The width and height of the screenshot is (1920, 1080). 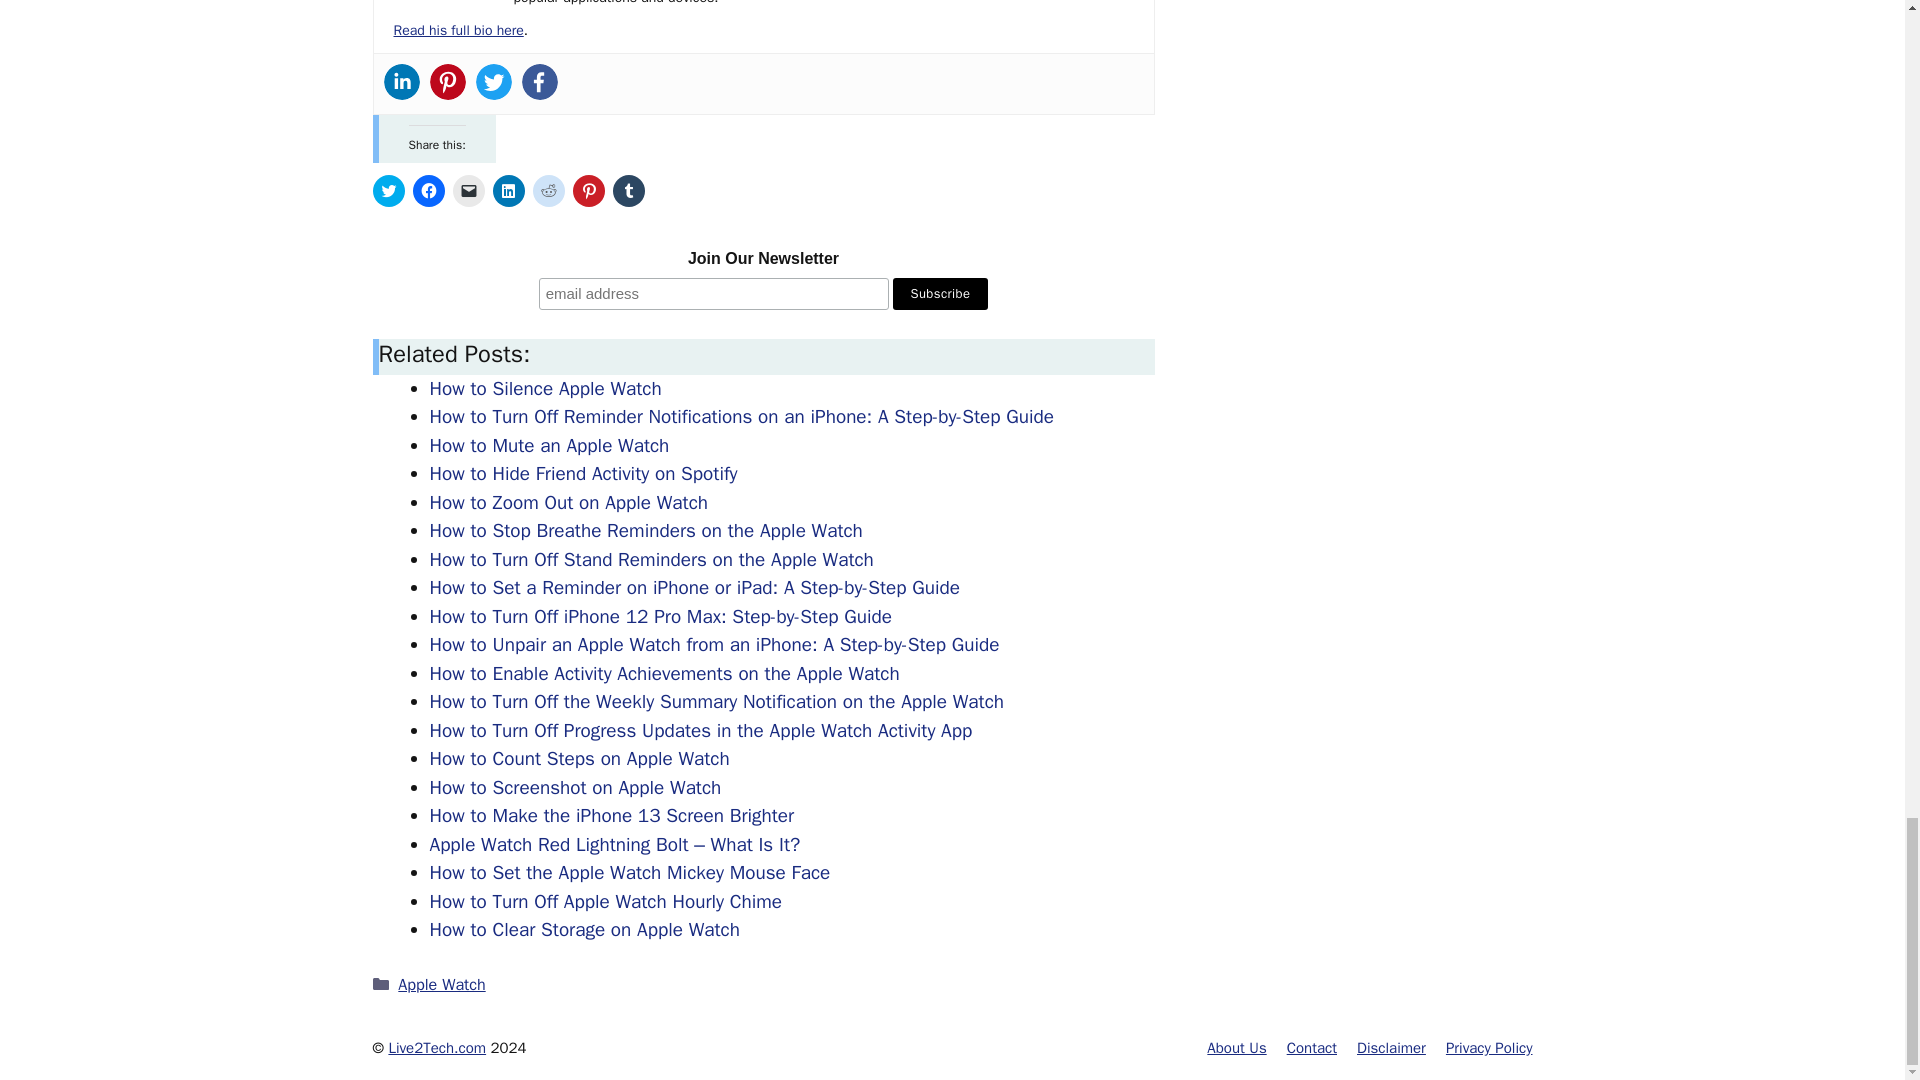 What do you see at coordinates (606, 901) in the screenshot?
I see `How to Turn Off Apple Watch Hourly Chime` at bounding box center [606, 901].